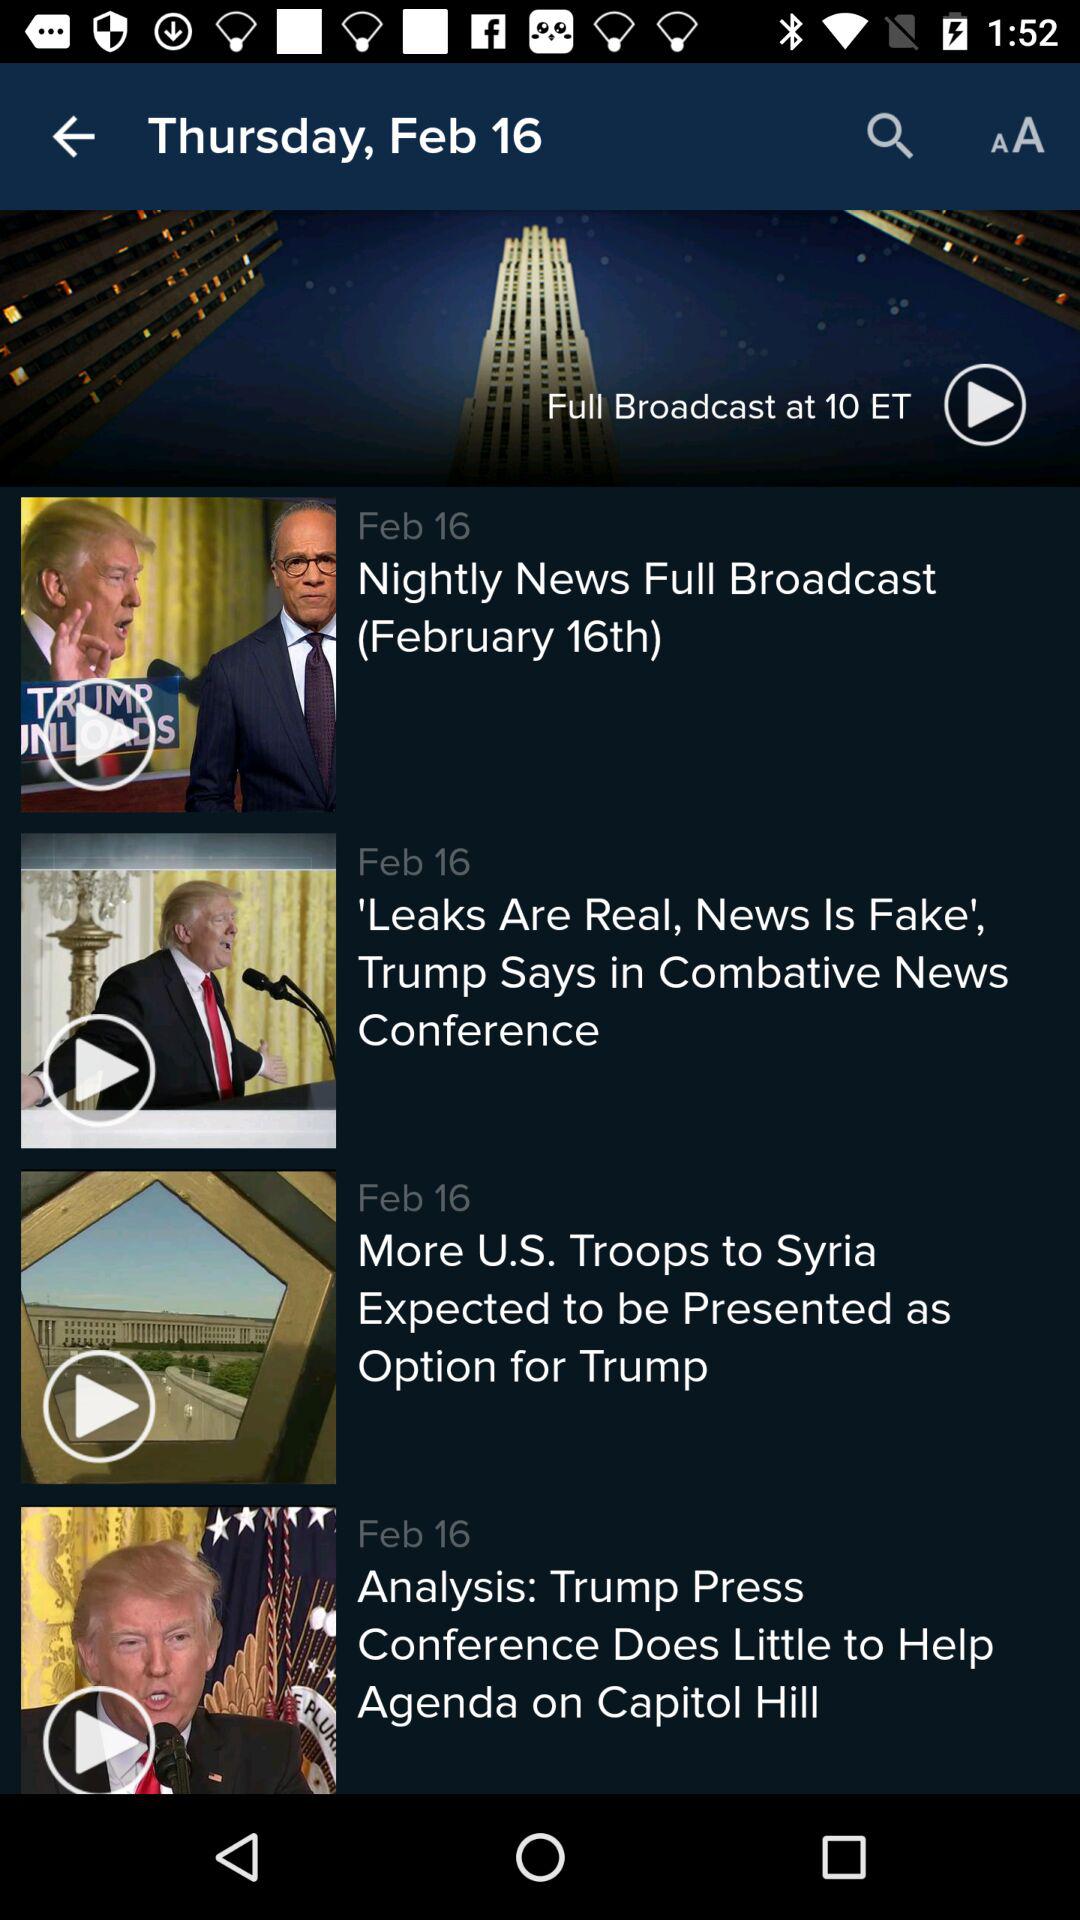  What do you see at coordinates (344, 136) in the screenshot?
I see `turn on the thursday, feb 16 icon` at bounding box center [344, 136].